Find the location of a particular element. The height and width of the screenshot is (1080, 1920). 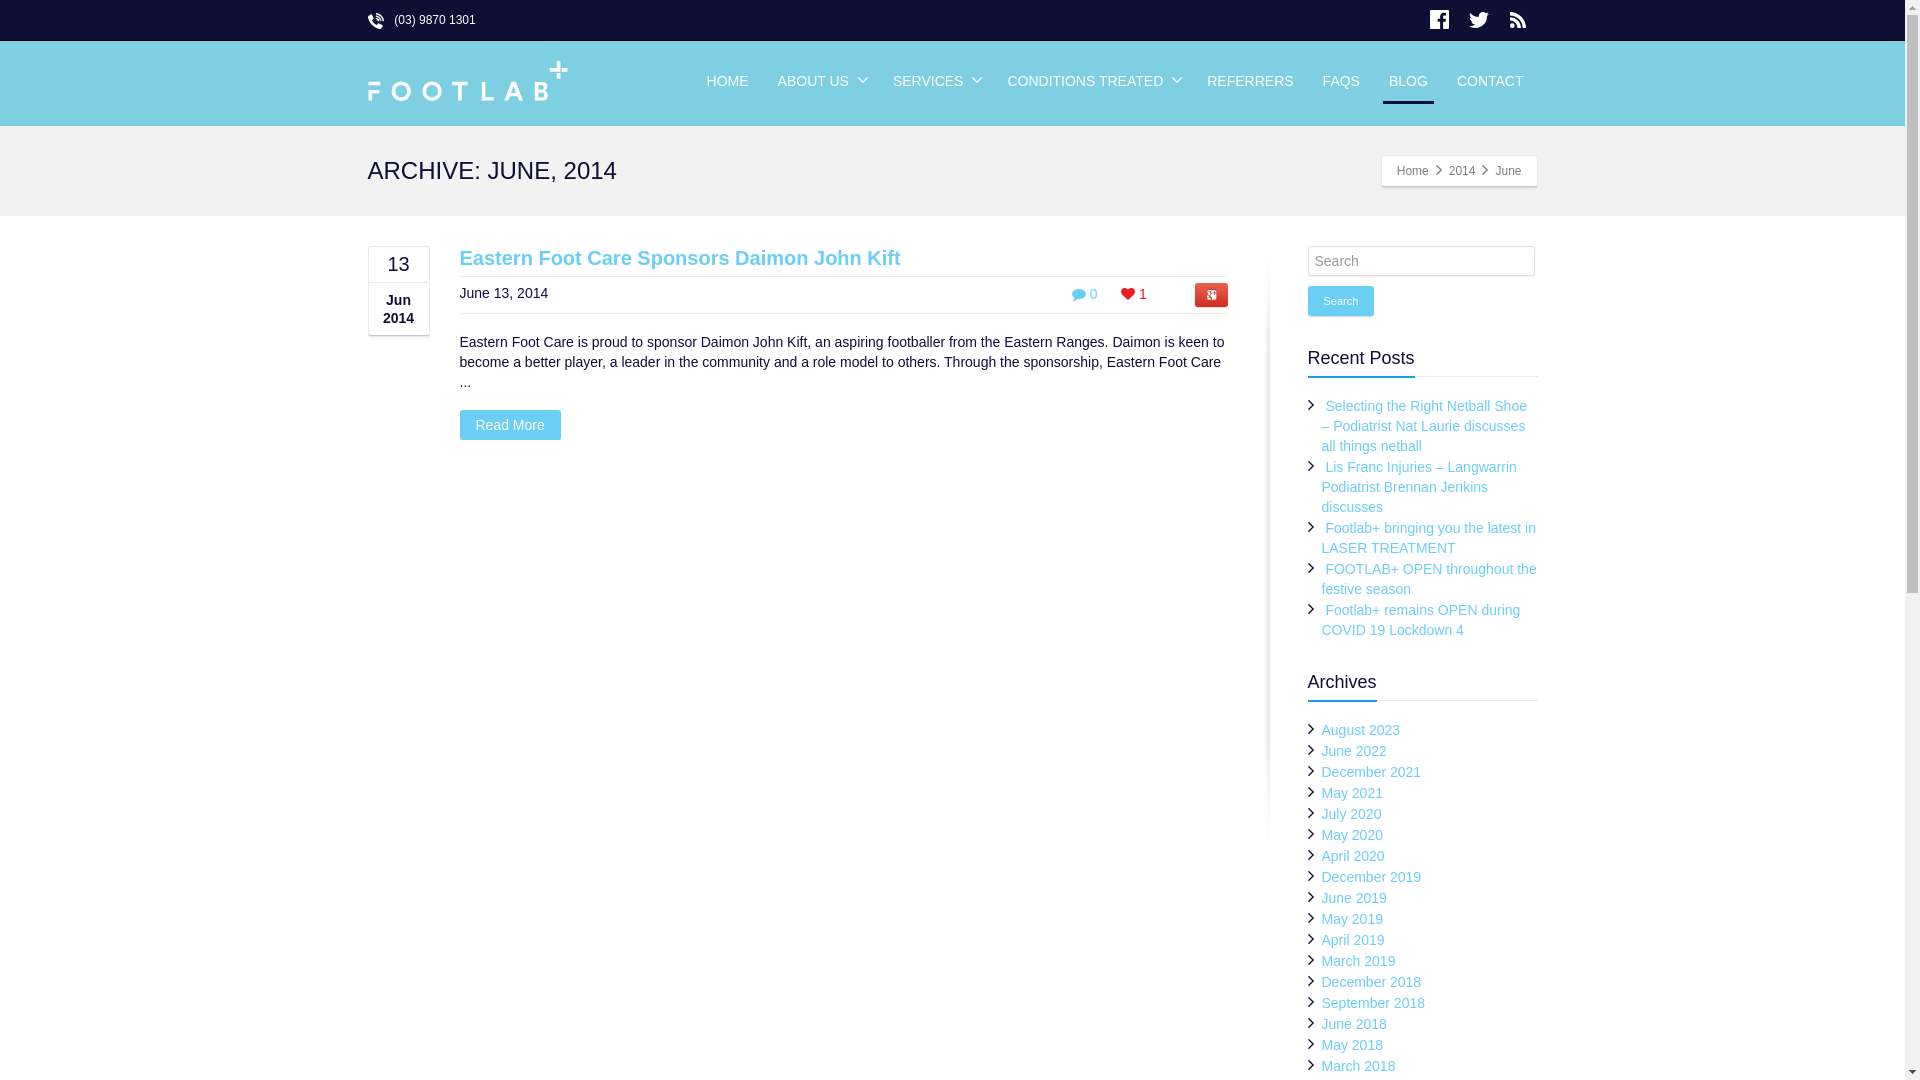

March 2018 is located at coordinates (1359, 1066).